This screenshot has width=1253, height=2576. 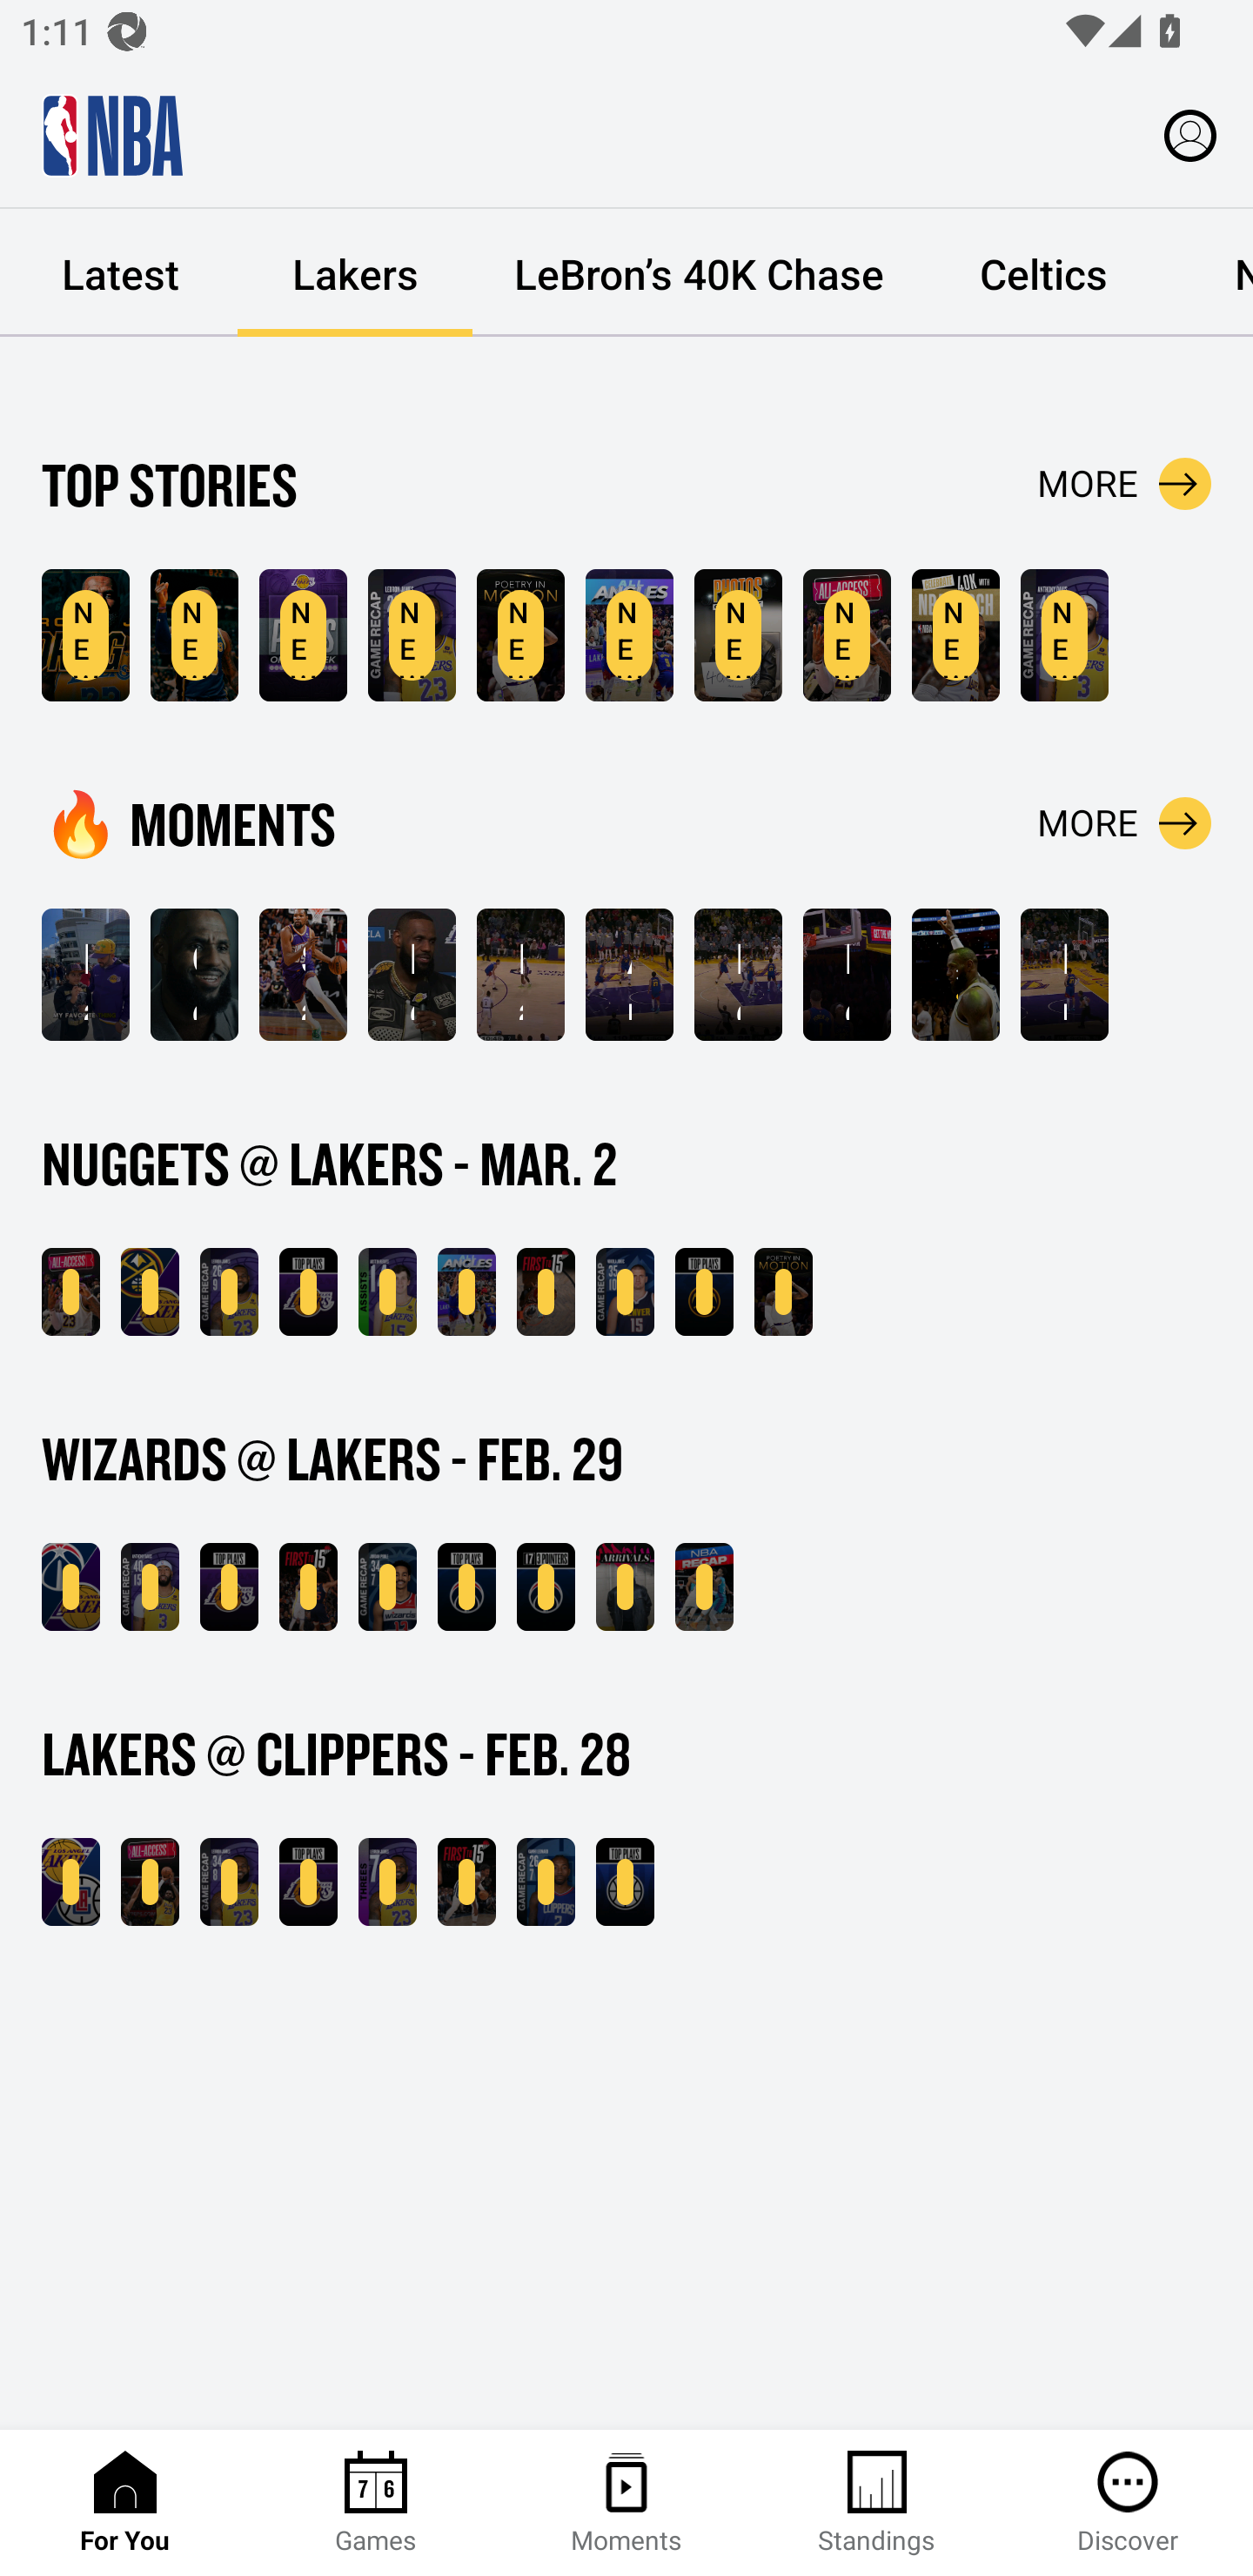 What do you see at coordinates (877, 2503) in the screenshot?
I see `Standings` at bounding box center [877, 2503].